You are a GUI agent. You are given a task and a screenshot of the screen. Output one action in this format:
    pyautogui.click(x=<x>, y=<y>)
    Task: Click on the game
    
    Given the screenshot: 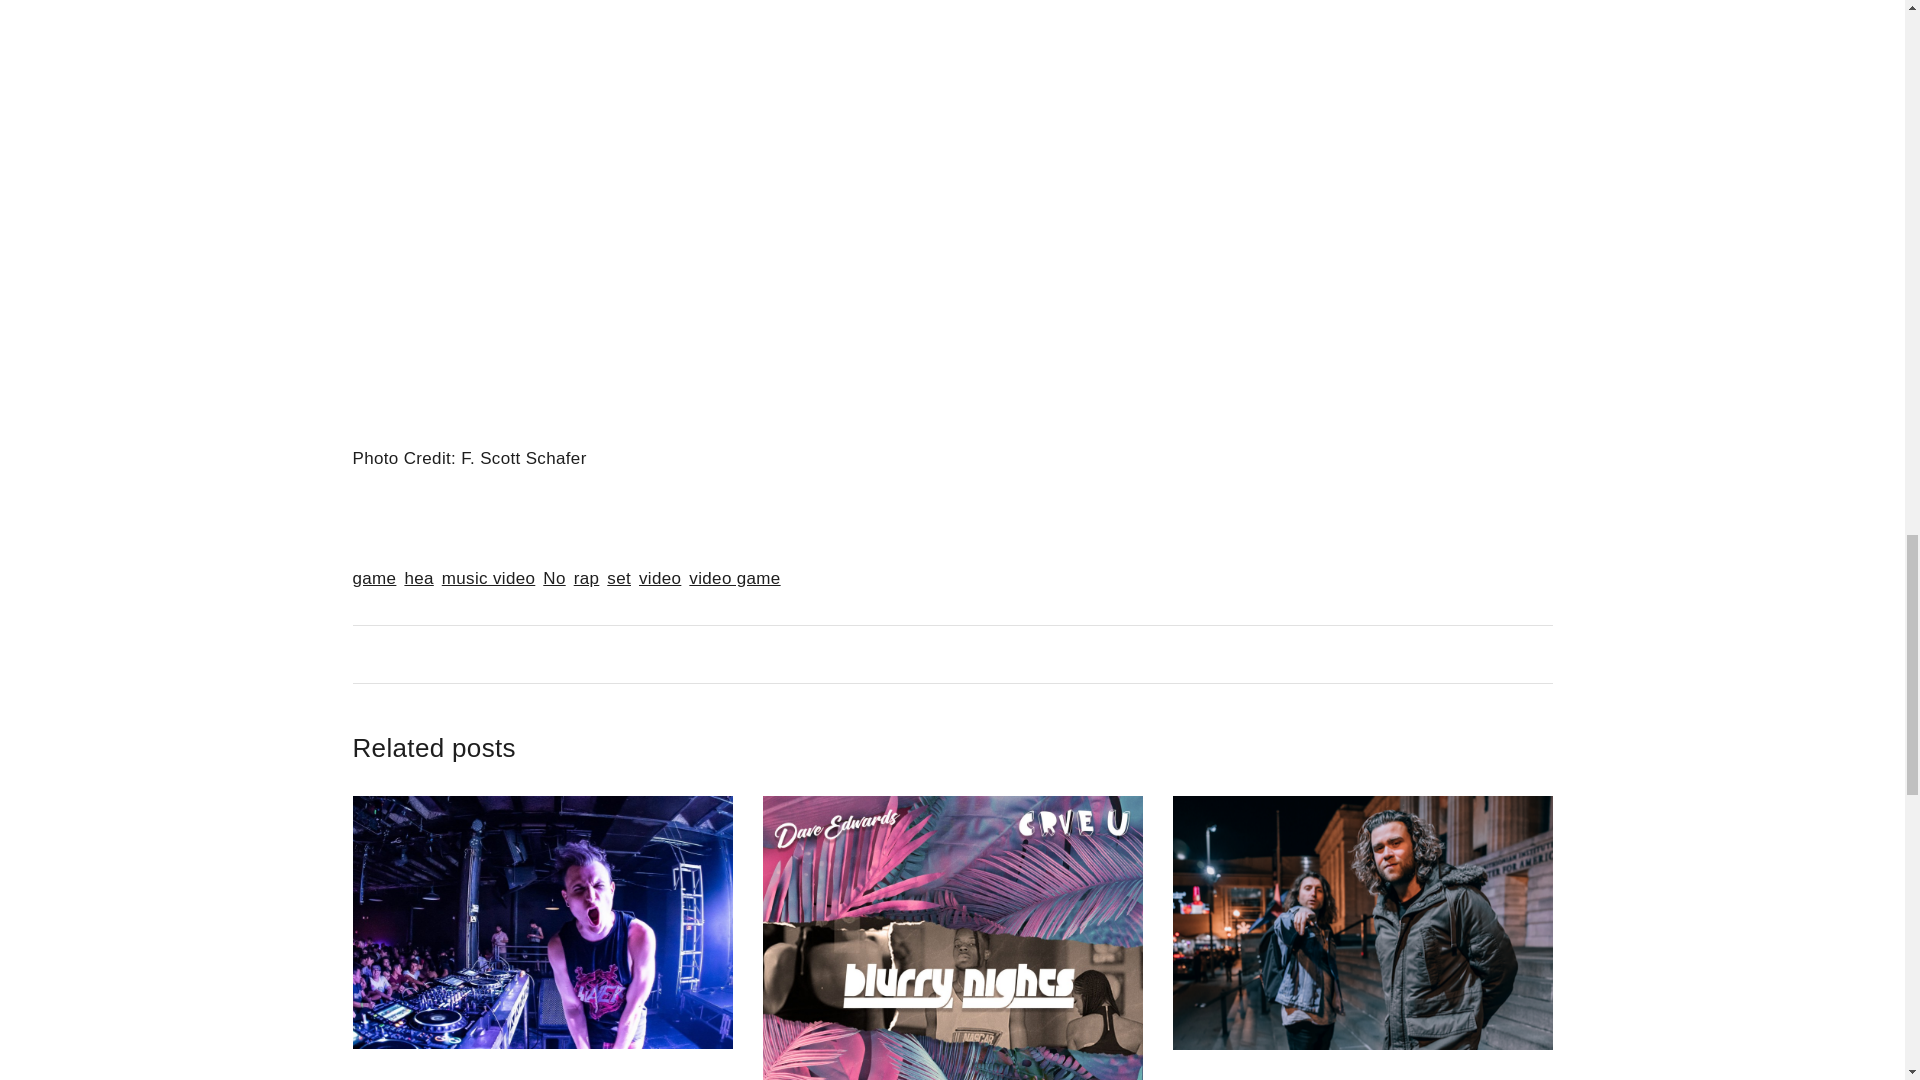 What is the action you would take?
    pyautogui.click(x=373, y=578)
    